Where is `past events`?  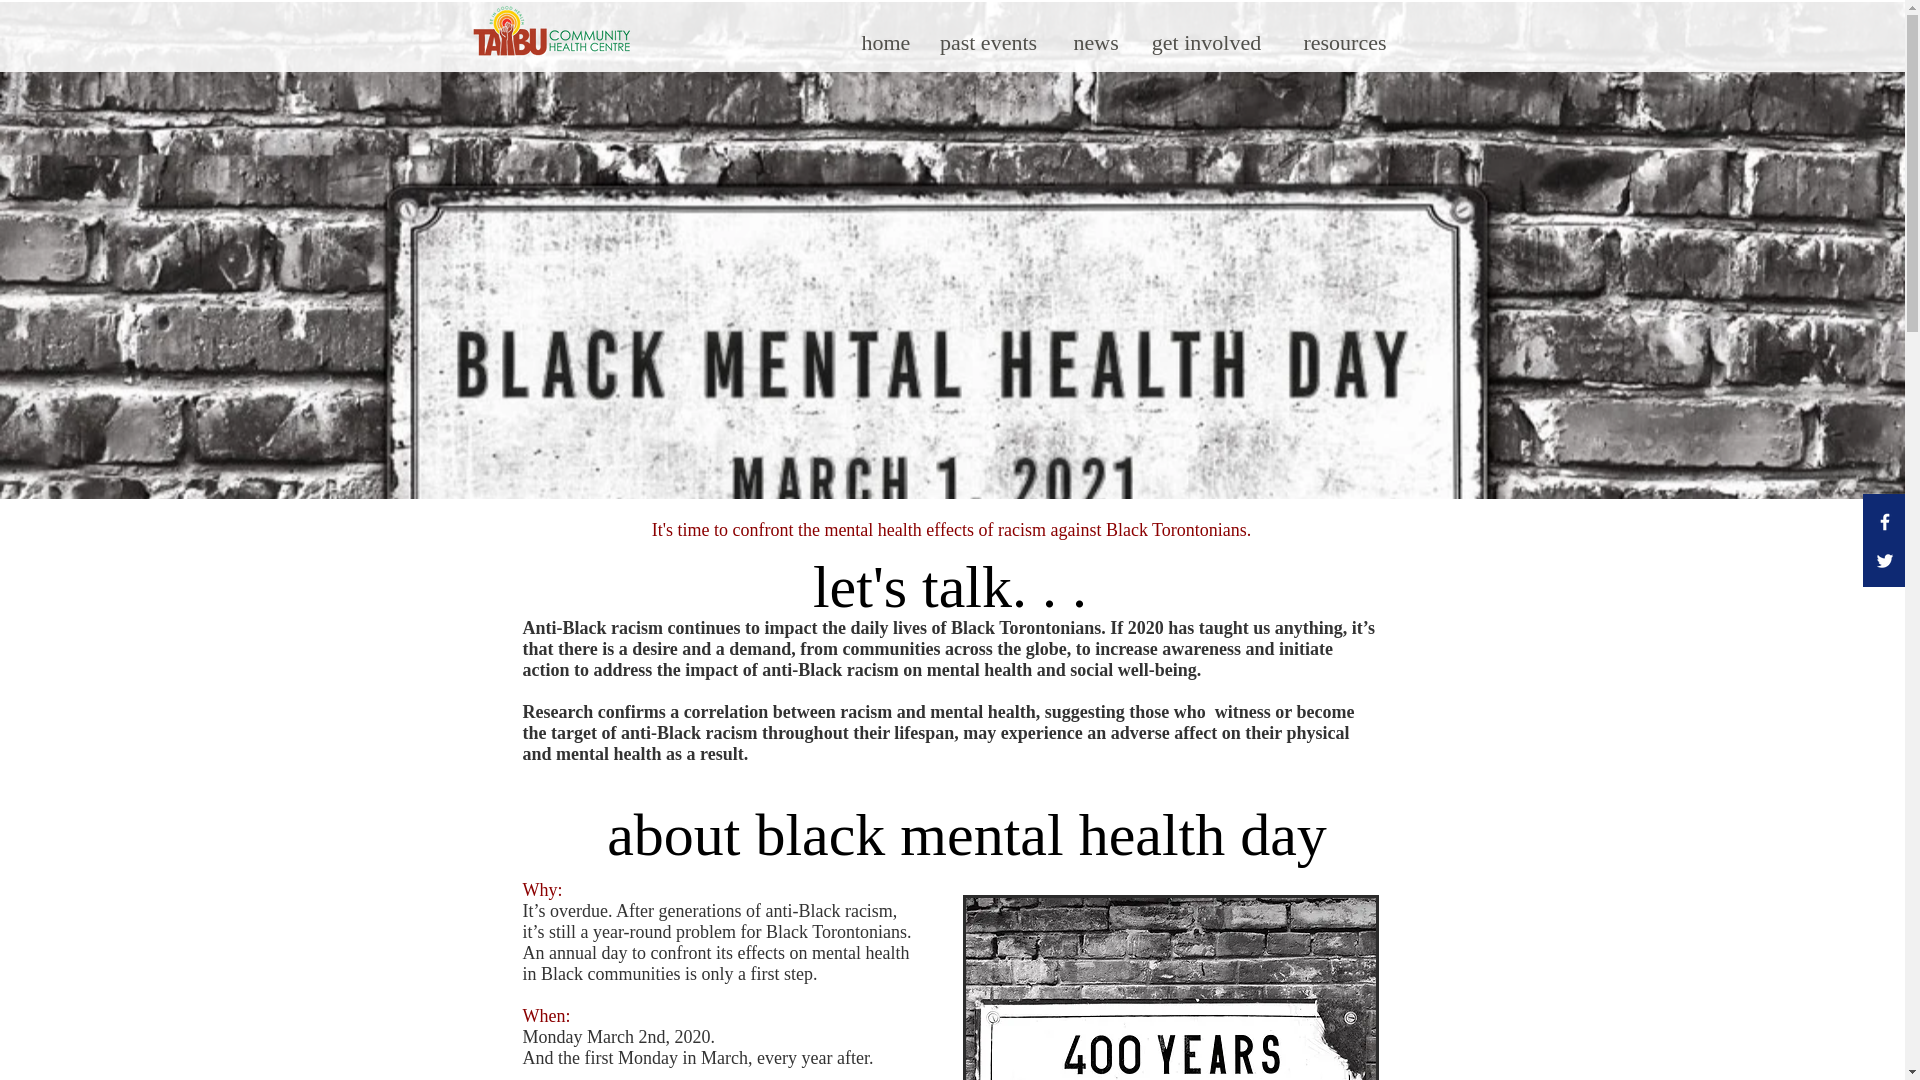 past events is located at coordinates (987, 42).